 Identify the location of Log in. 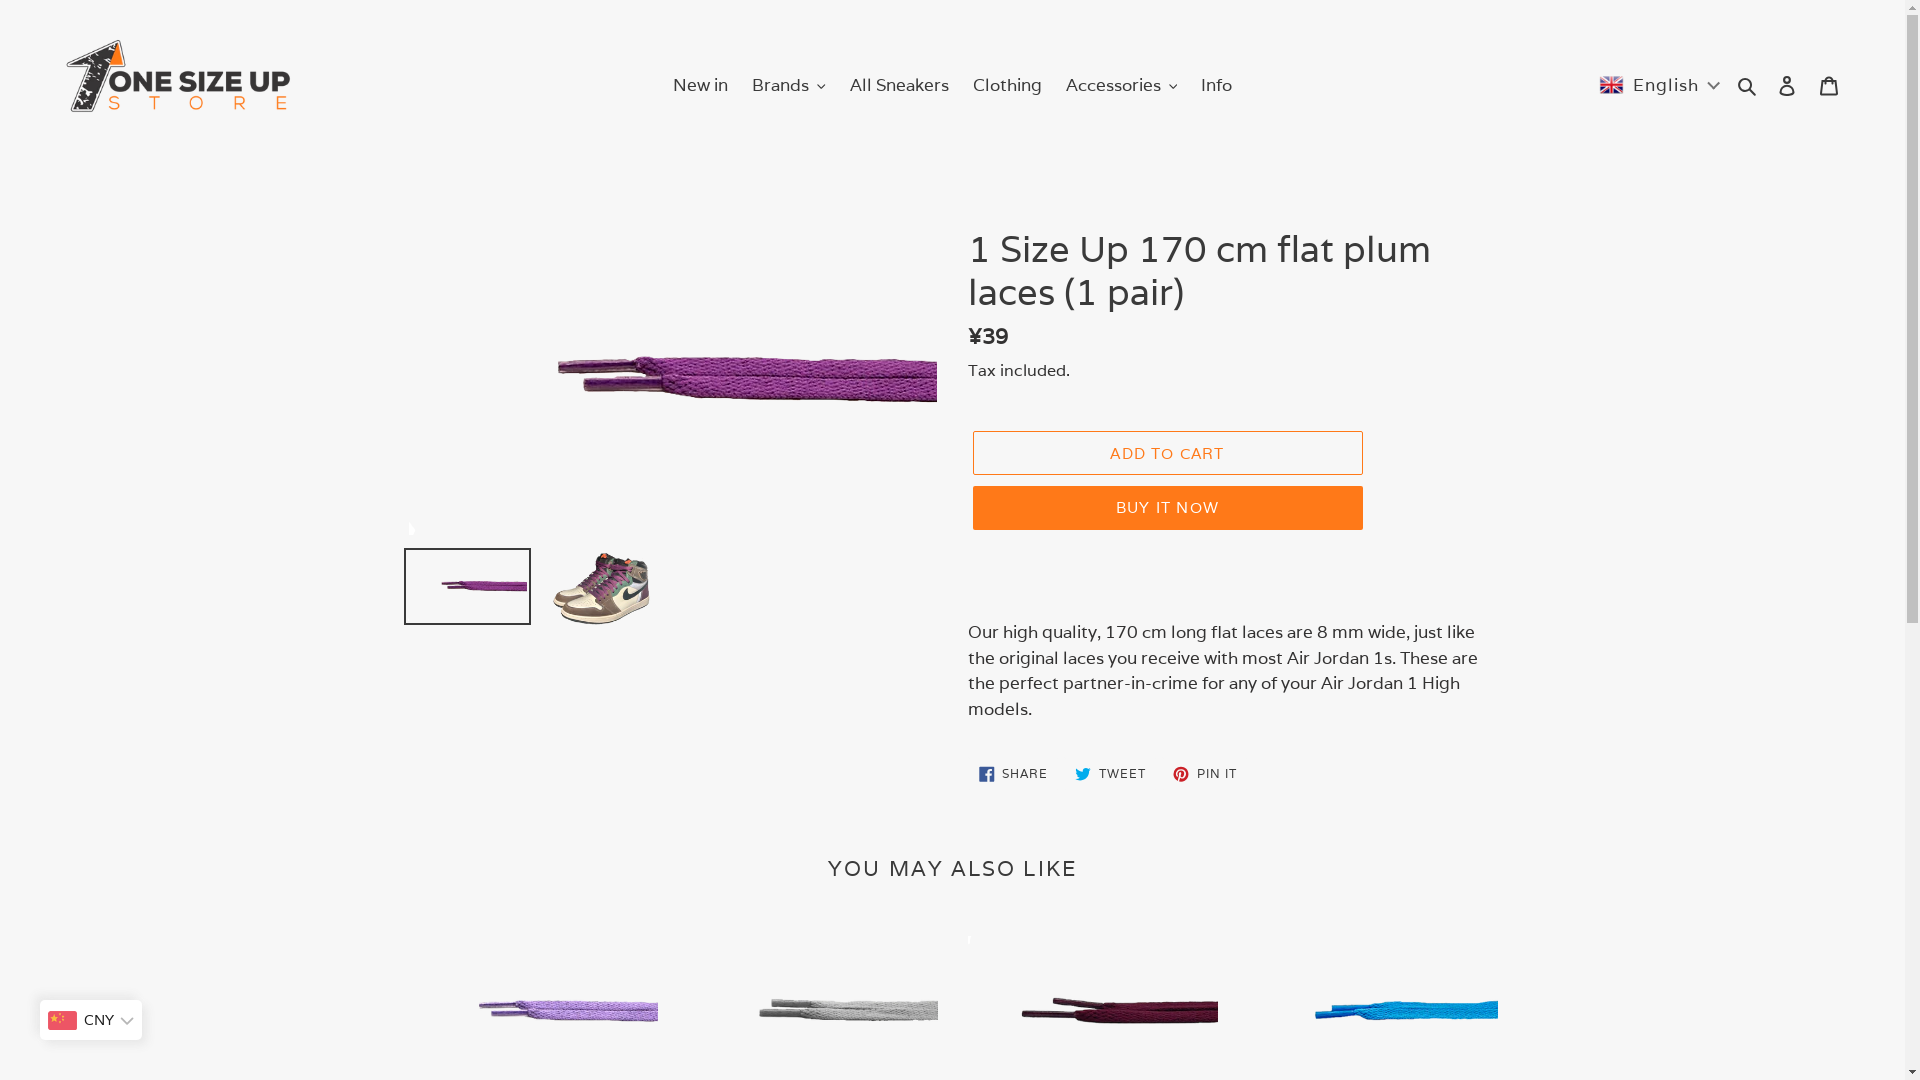
(1787, 86).